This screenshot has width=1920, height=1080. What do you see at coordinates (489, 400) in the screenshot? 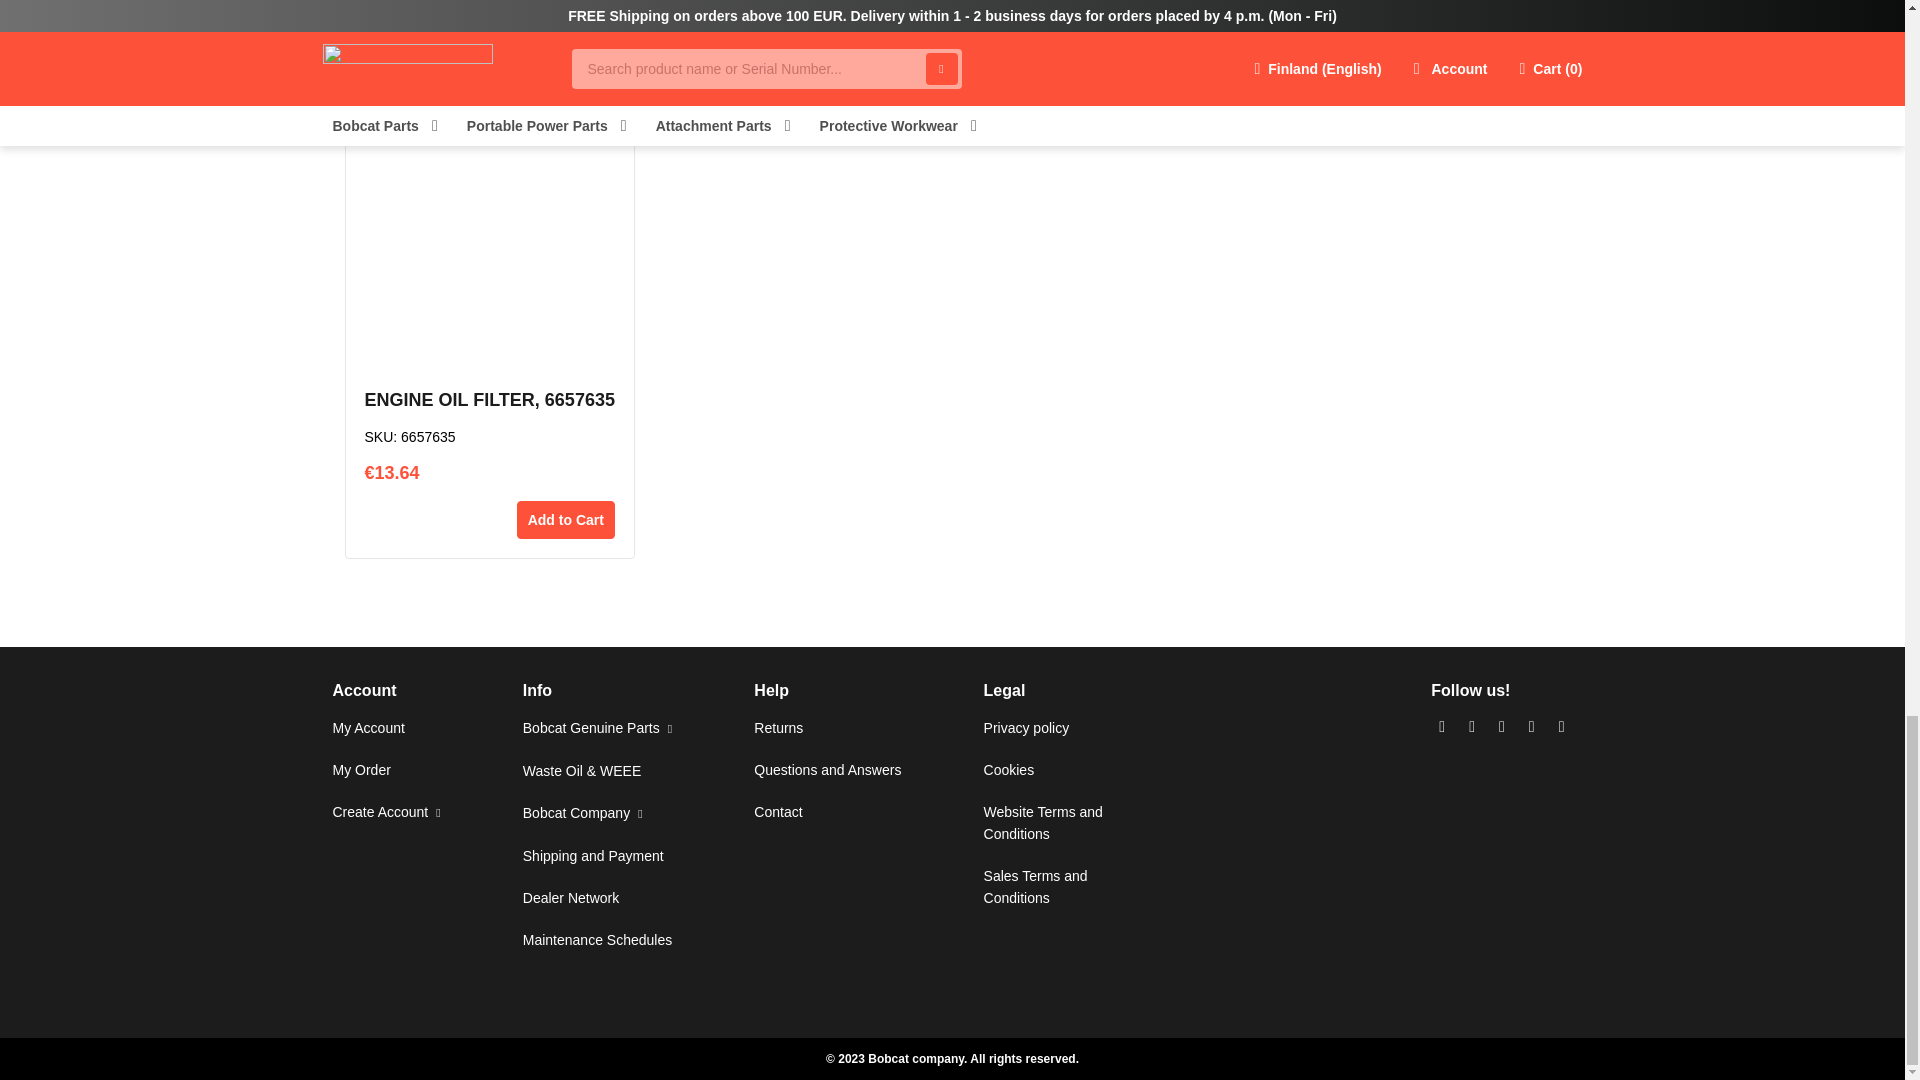
I see `ENGINE OIL FILTER, 6657635` at bounding box center [489, 400].